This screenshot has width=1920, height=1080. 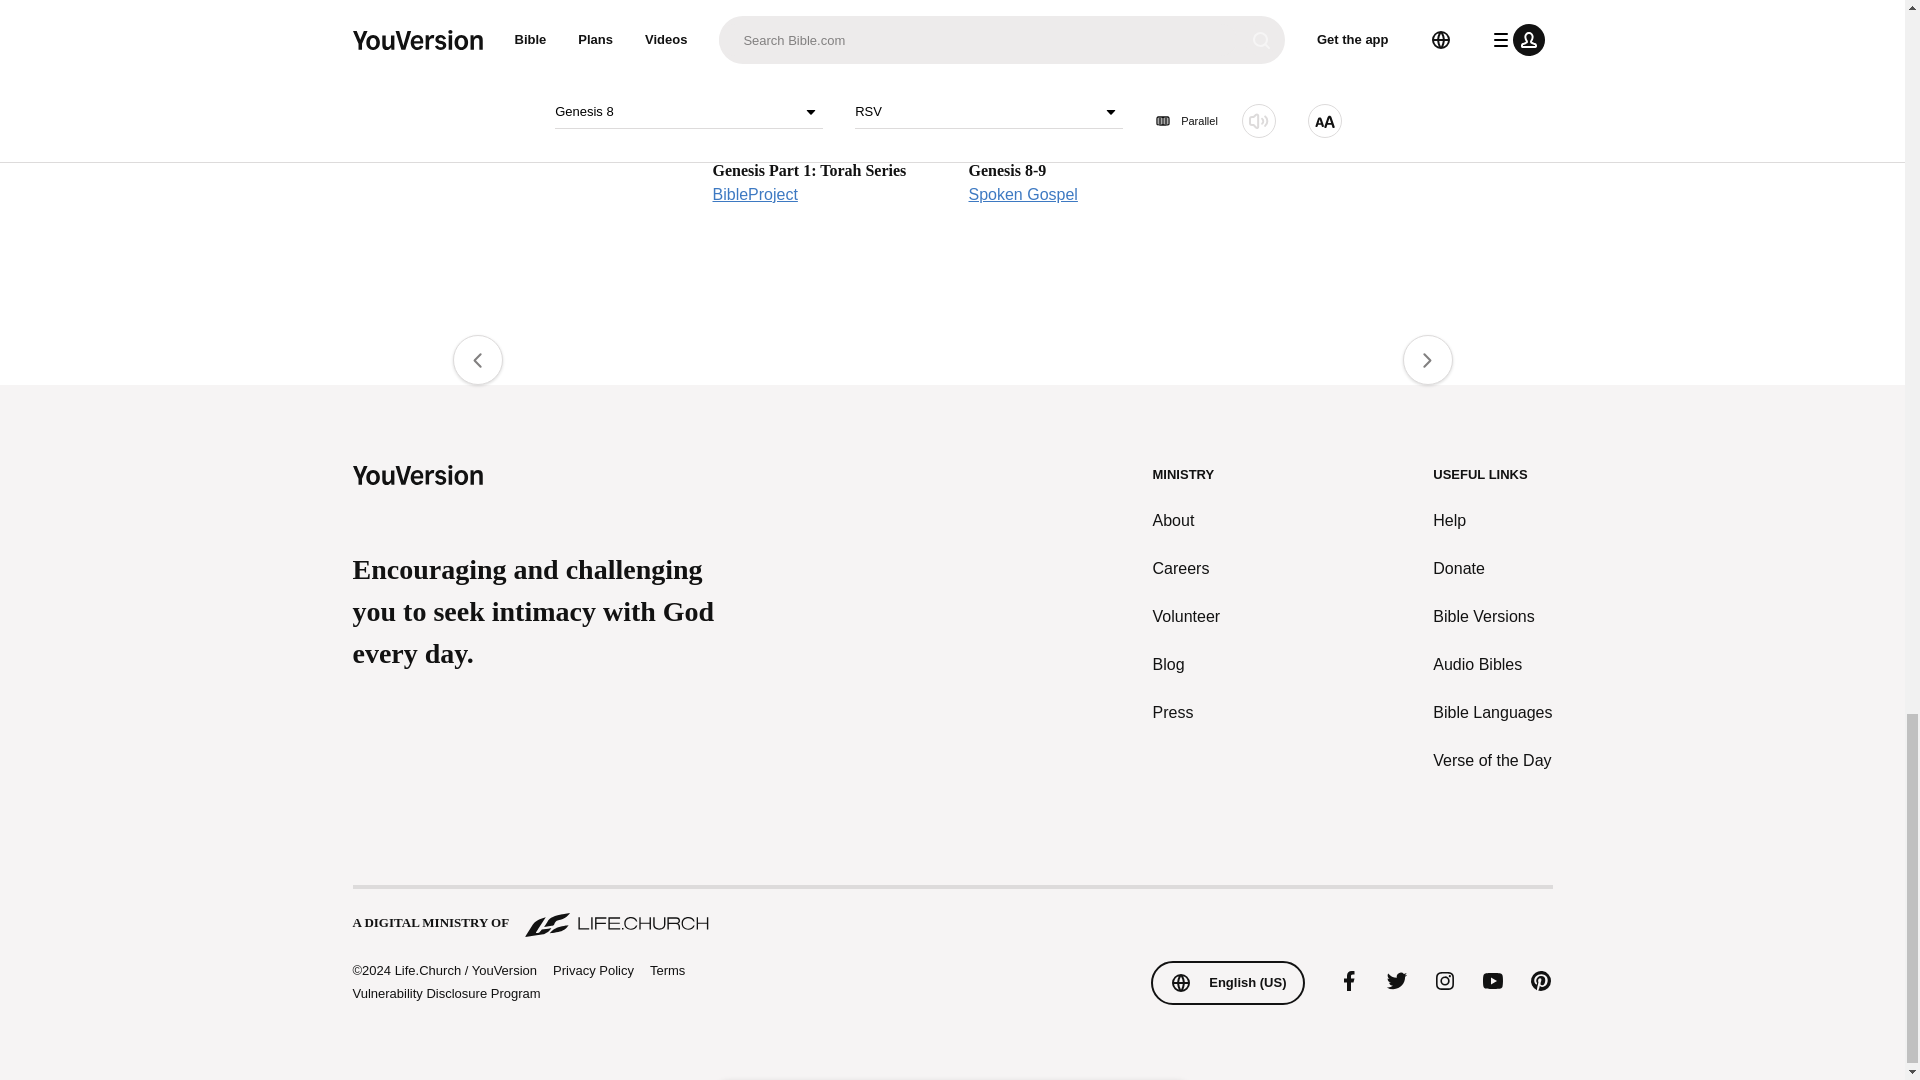 I want to click on Bible Versions, so click(x=1492, y=520).